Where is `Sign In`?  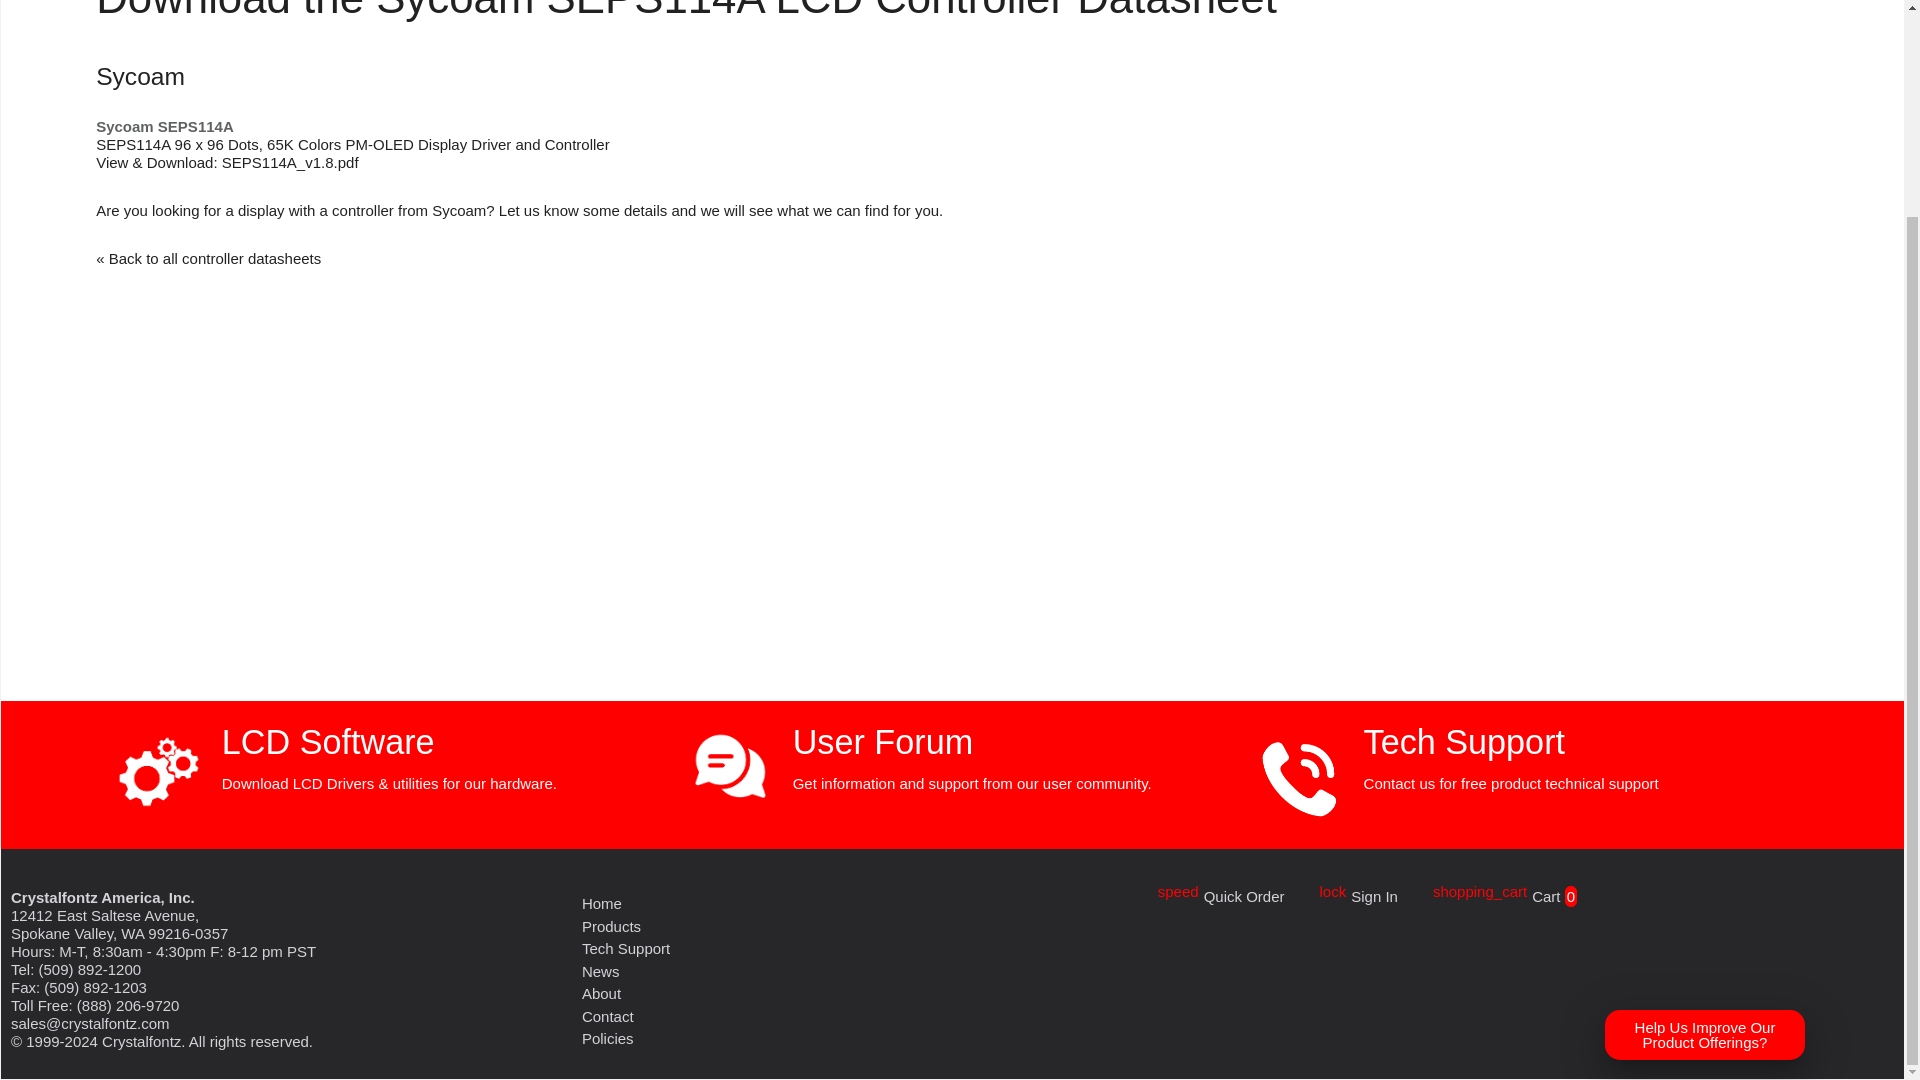
Sign In is located at coordinates (1374, 894).